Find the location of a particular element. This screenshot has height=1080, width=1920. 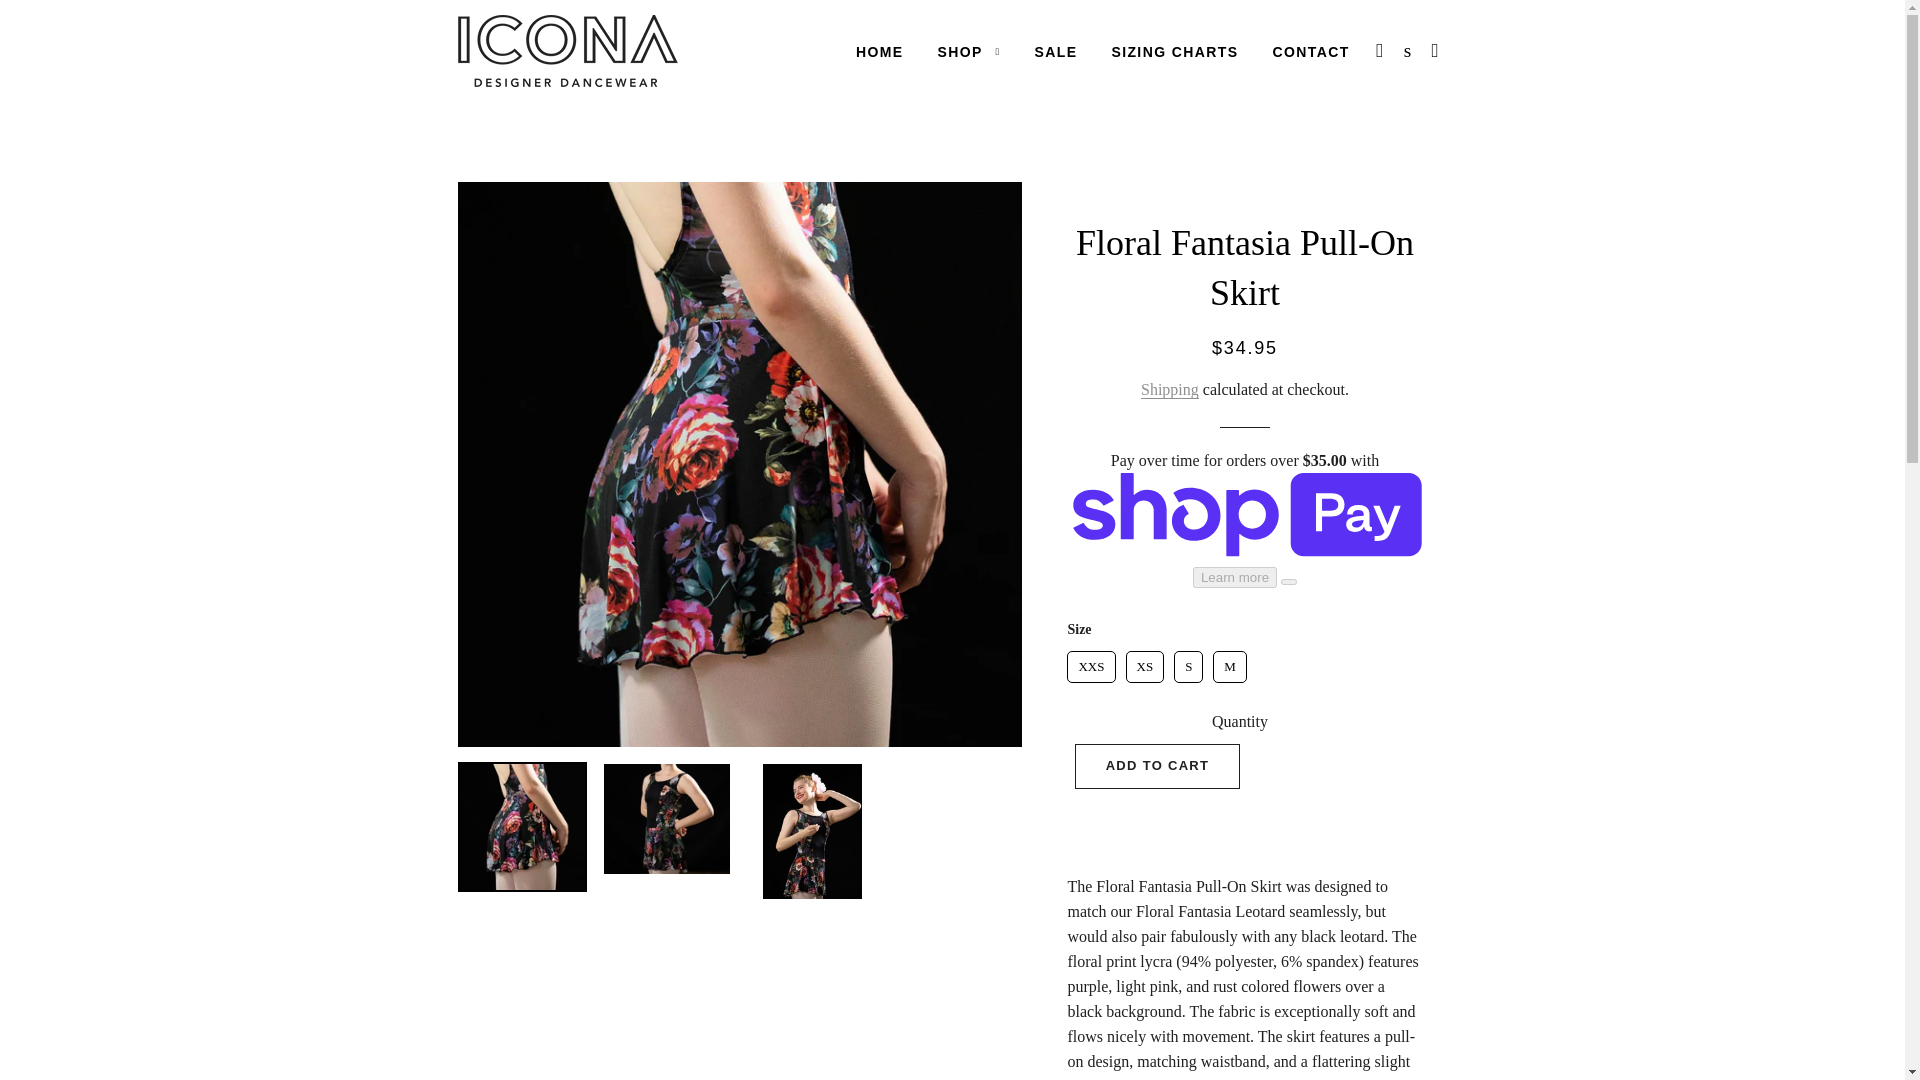

S is located at coordinates (1188, 666).